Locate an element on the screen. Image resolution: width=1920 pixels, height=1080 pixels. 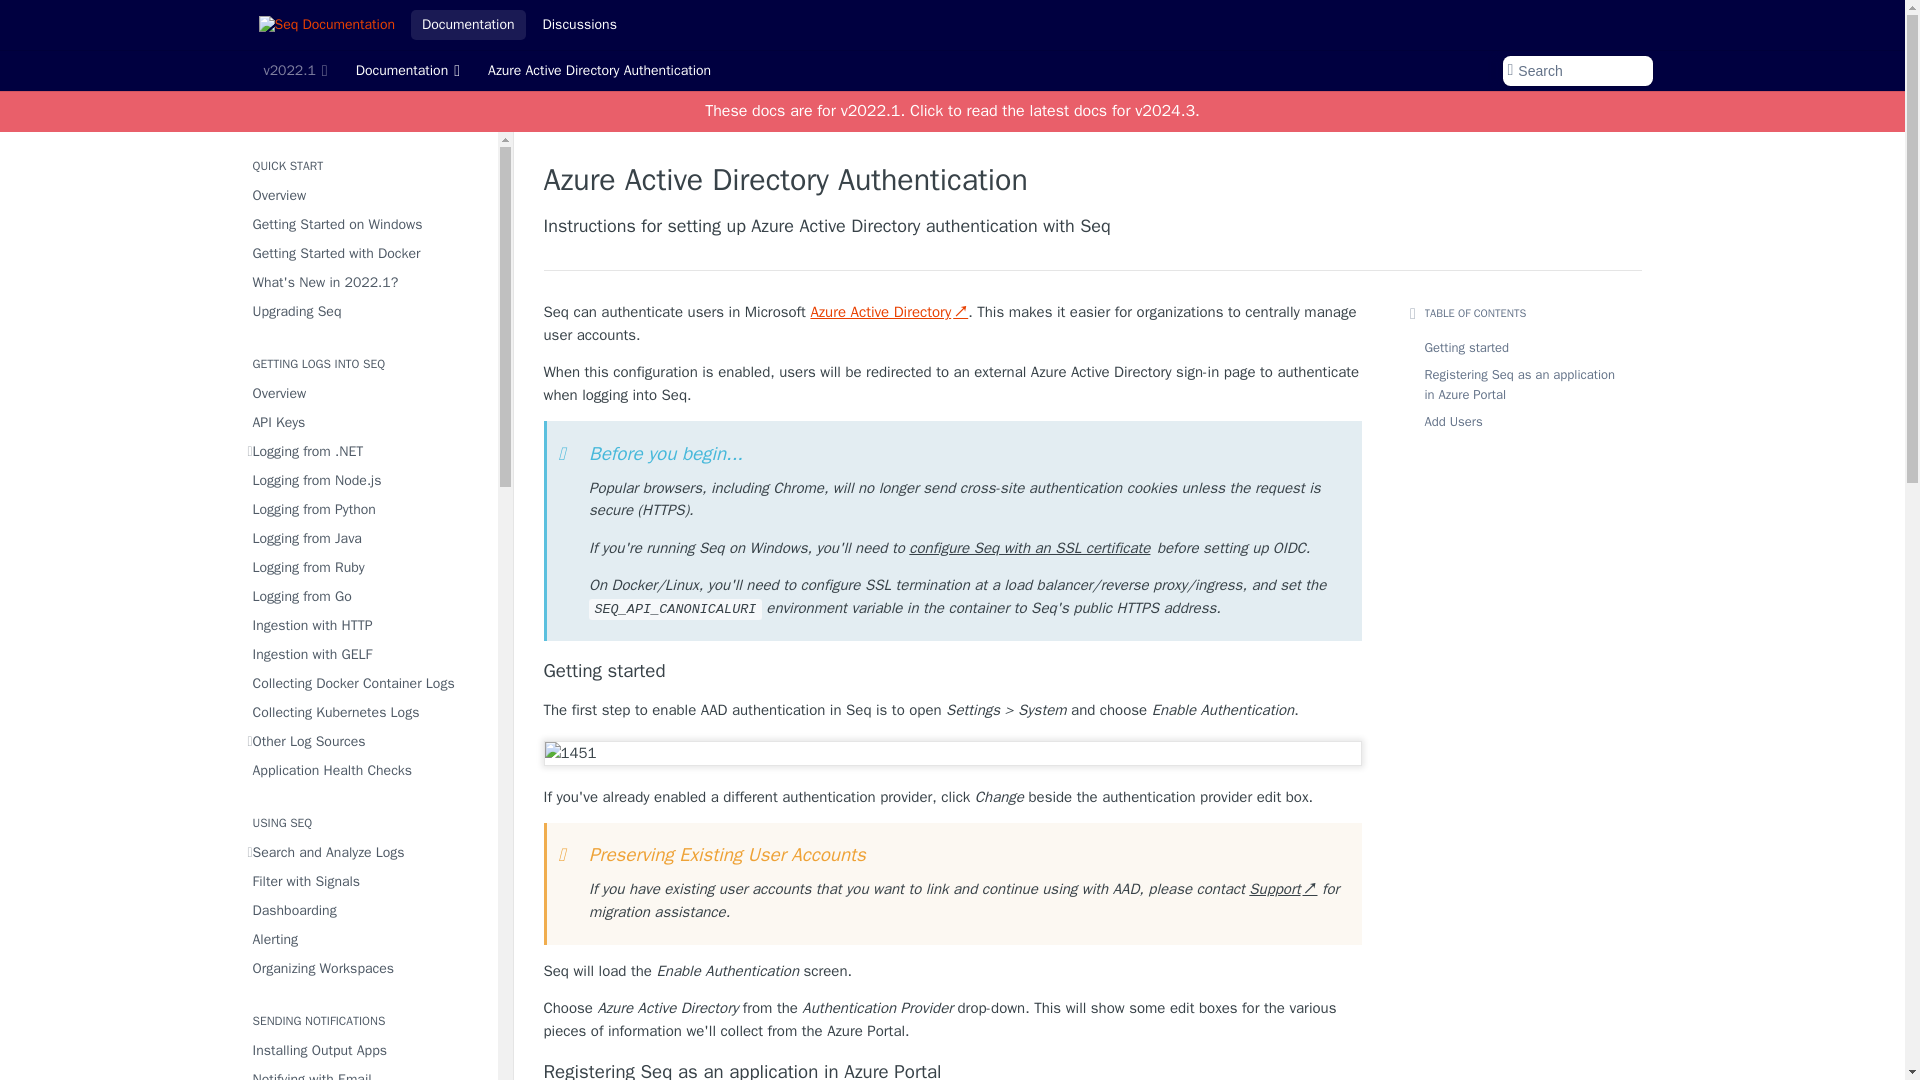
Documentation is located at coordinates (408, 71).